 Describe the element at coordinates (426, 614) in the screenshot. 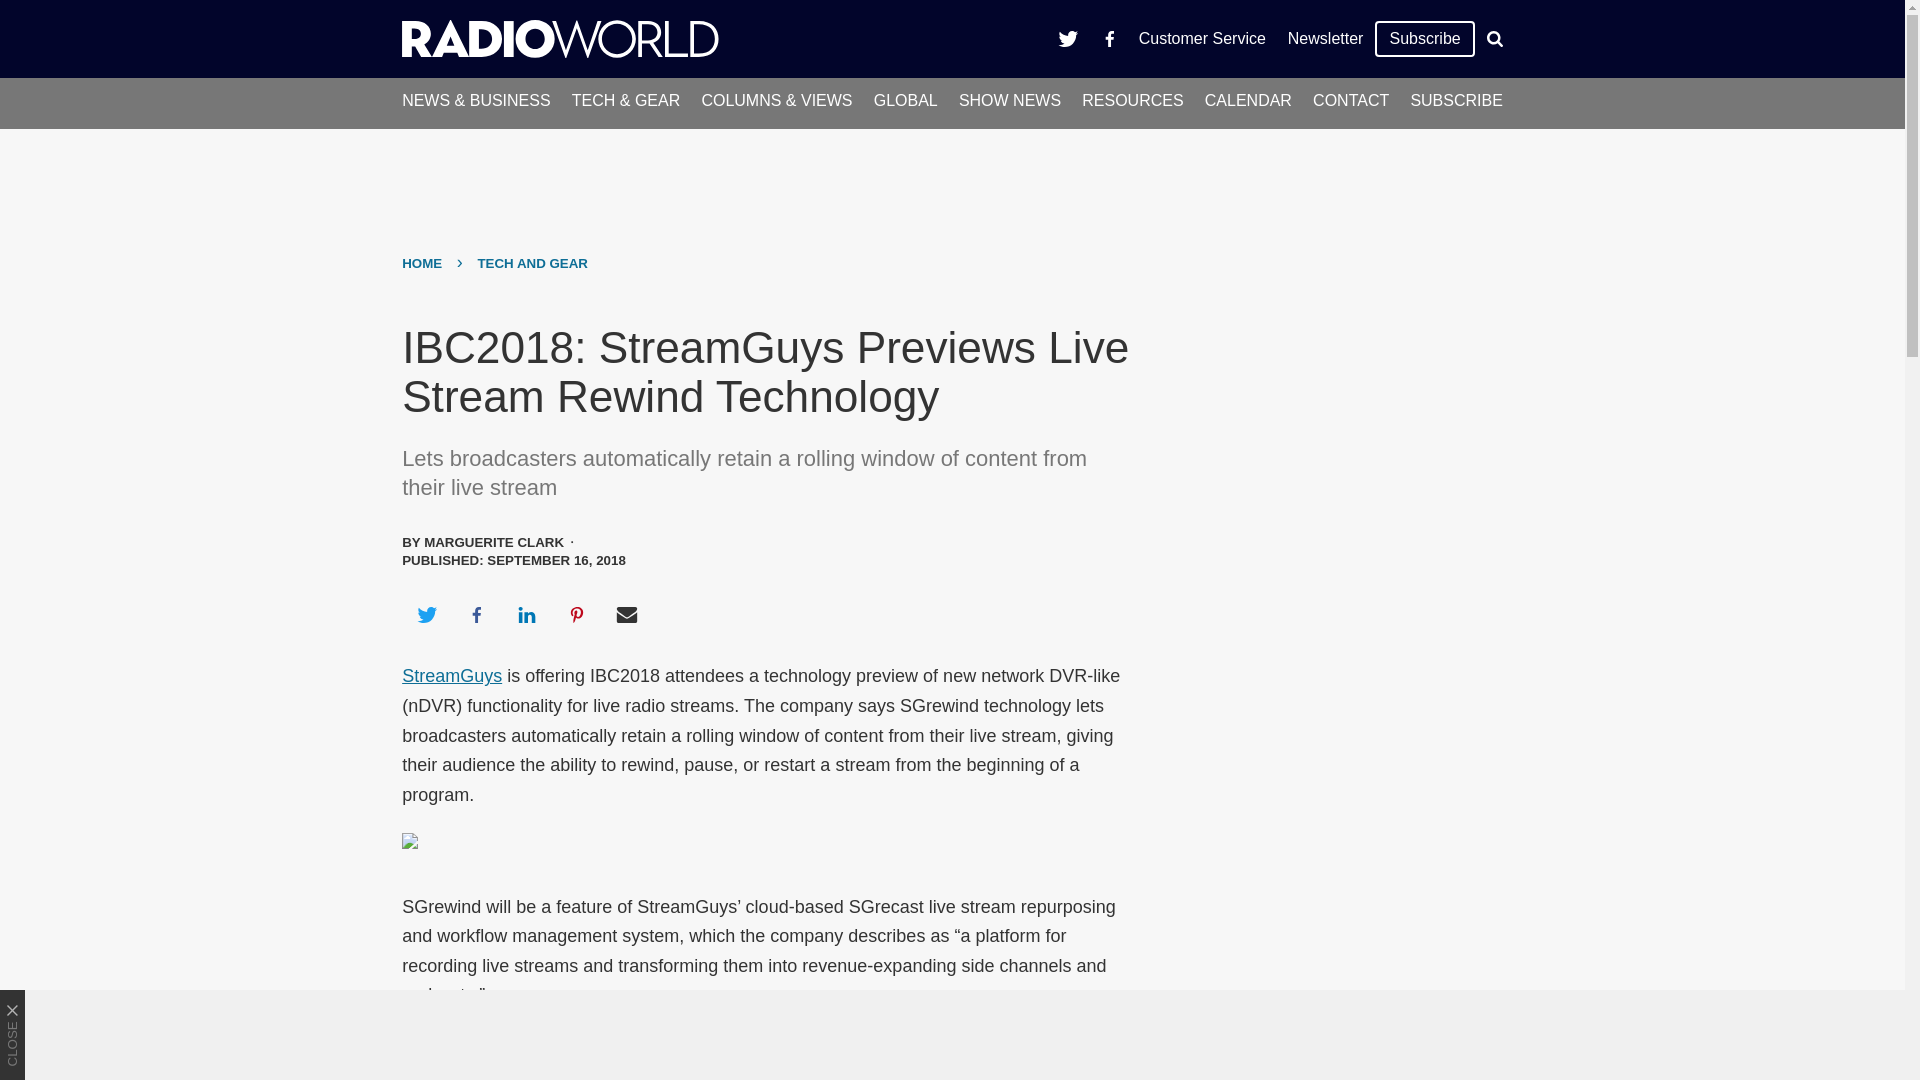

I see `Share on Twitter` at that location.